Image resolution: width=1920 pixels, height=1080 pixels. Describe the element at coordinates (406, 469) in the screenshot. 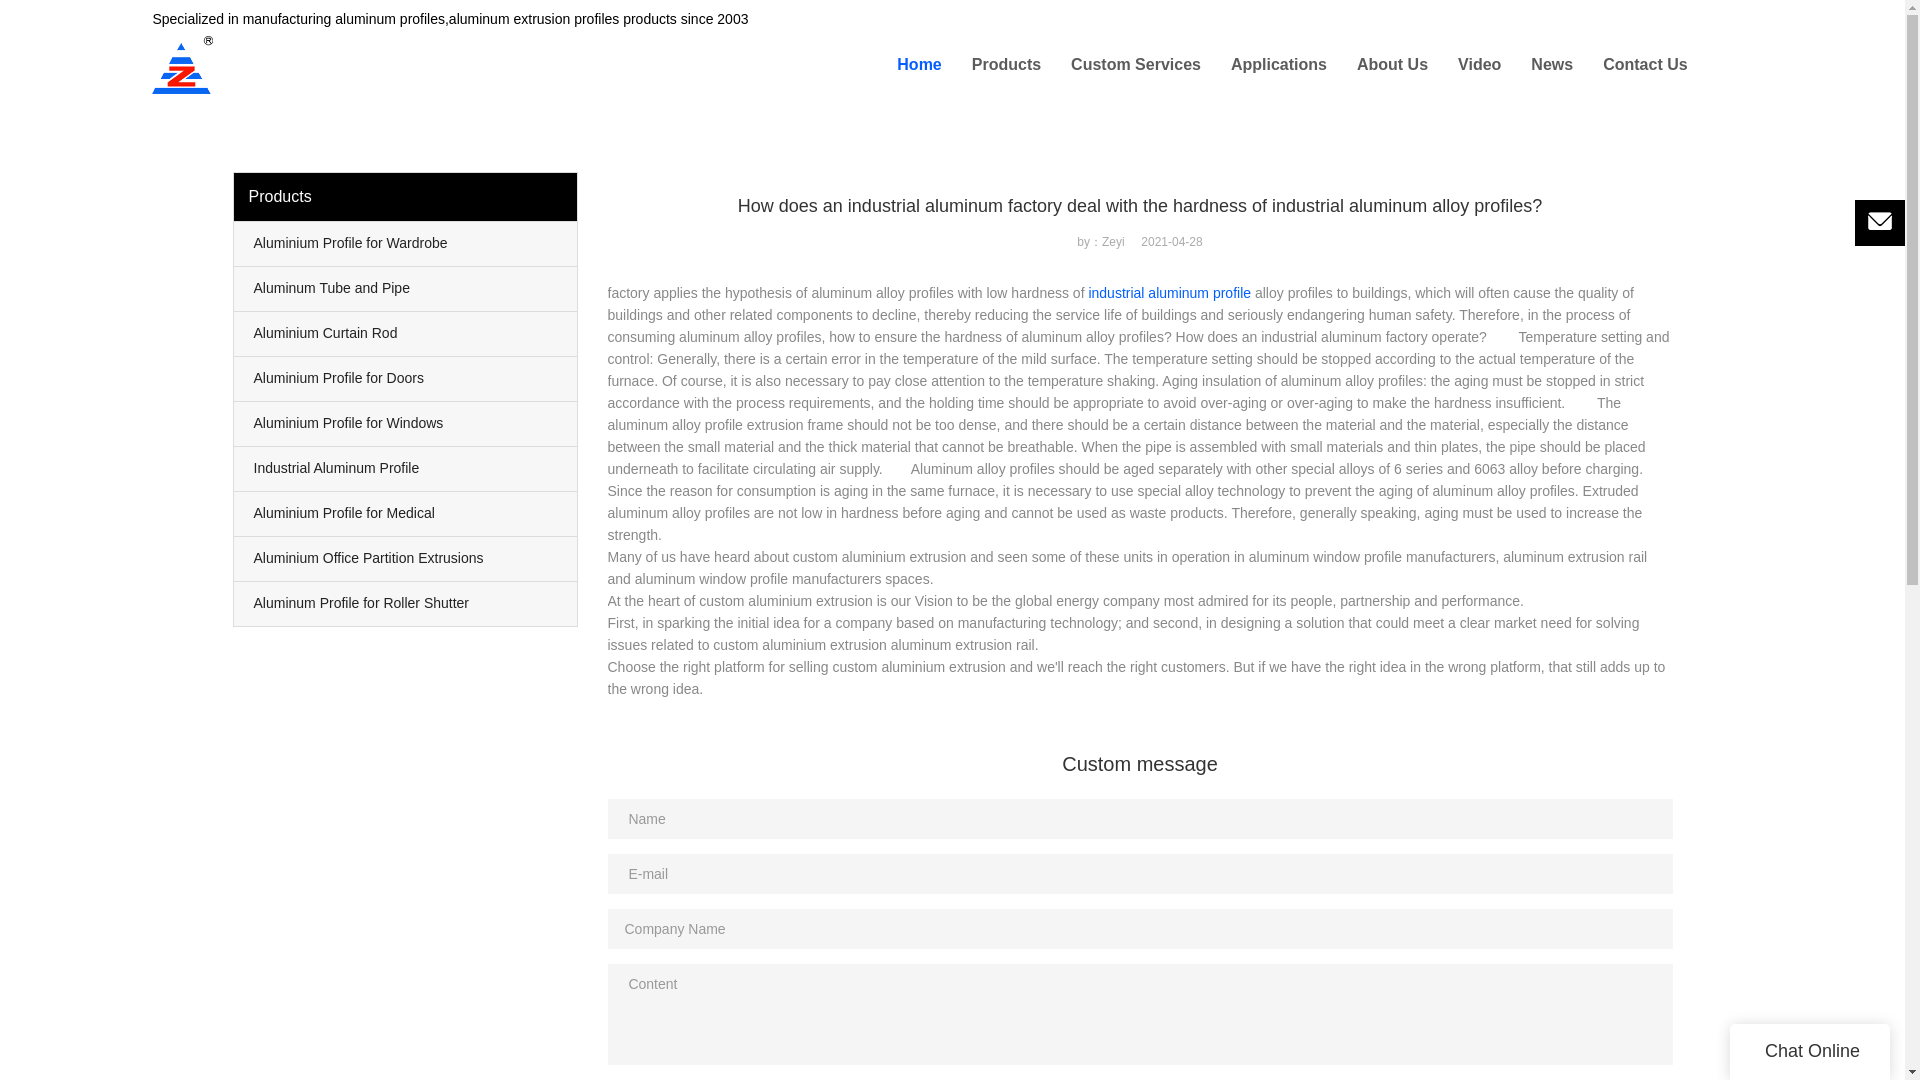

I see `Industrial Aluminum Profile` at that location.